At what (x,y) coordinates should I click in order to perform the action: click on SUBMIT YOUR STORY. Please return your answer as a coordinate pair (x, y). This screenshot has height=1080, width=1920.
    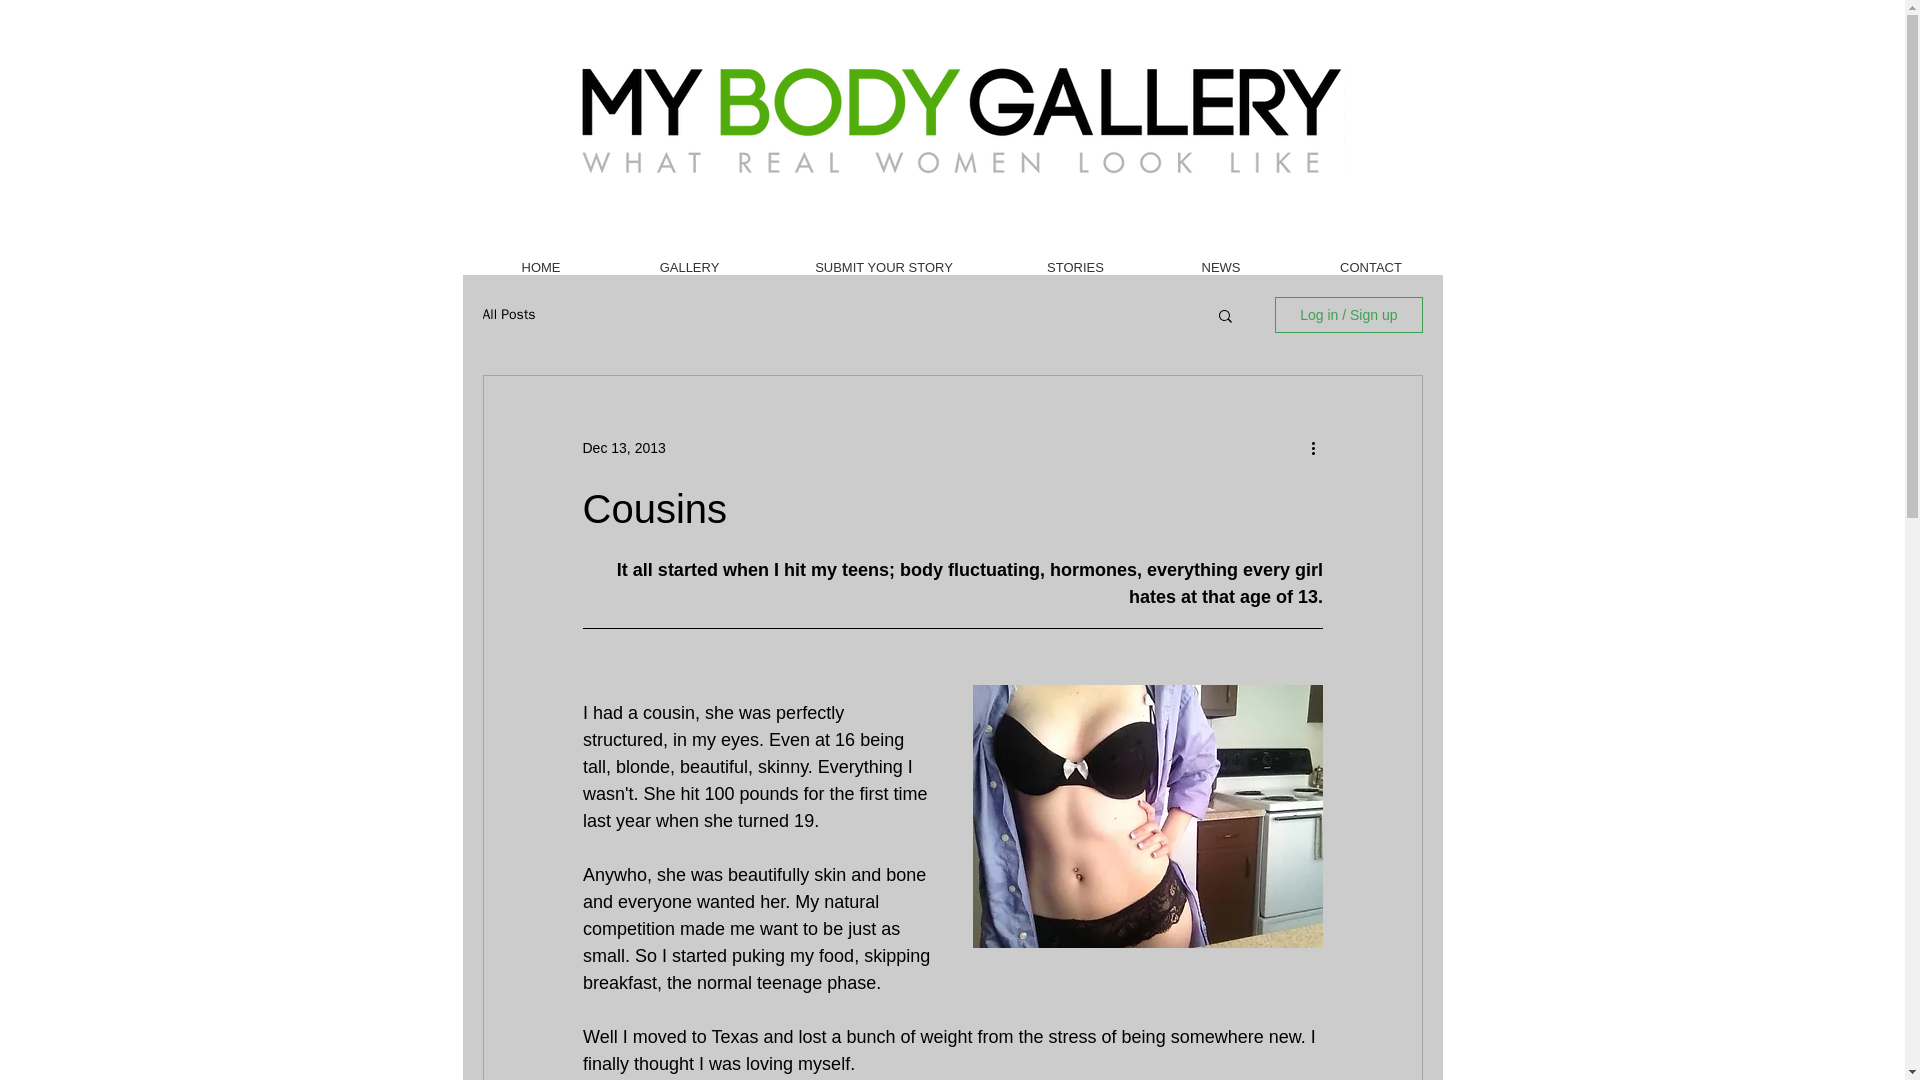
    Looking at the image, I should click on (883, 266).